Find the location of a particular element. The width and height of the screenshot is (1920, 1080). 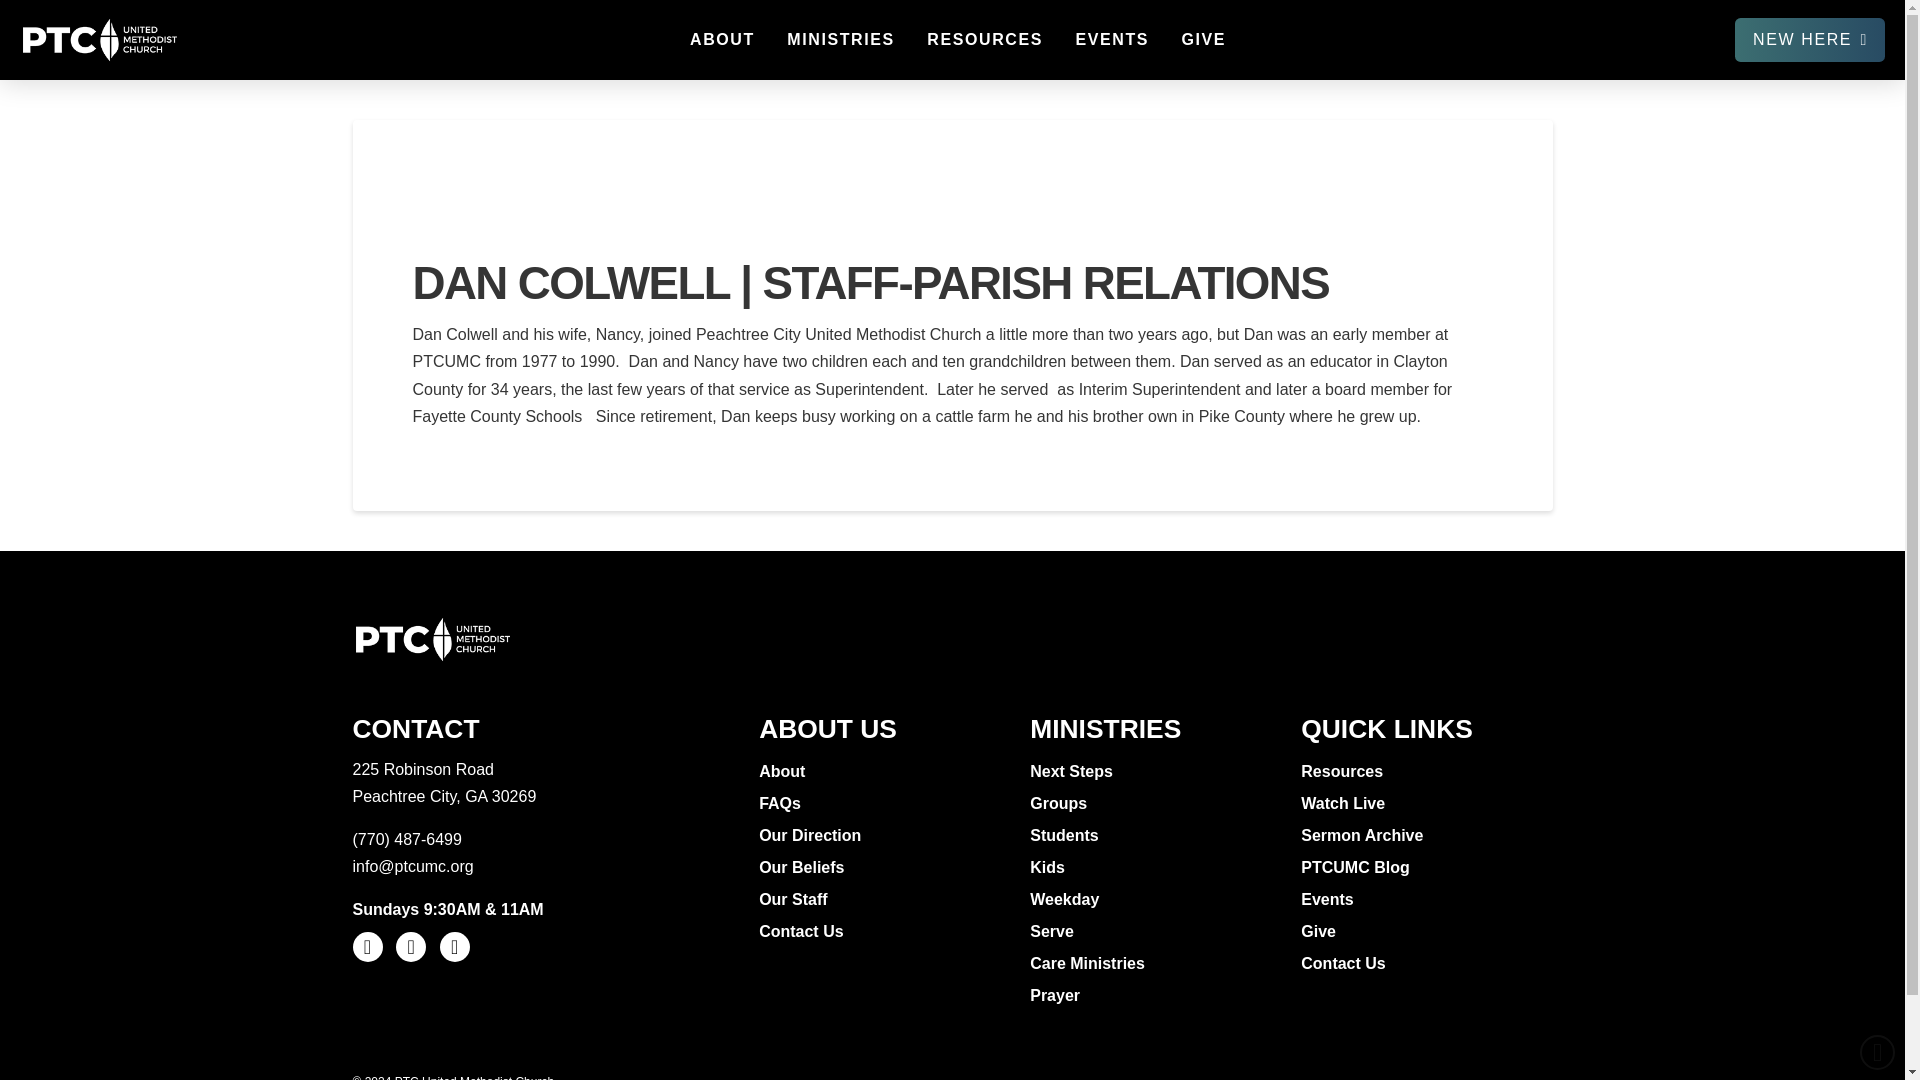

Groups is located at coordinates (1060, 804).